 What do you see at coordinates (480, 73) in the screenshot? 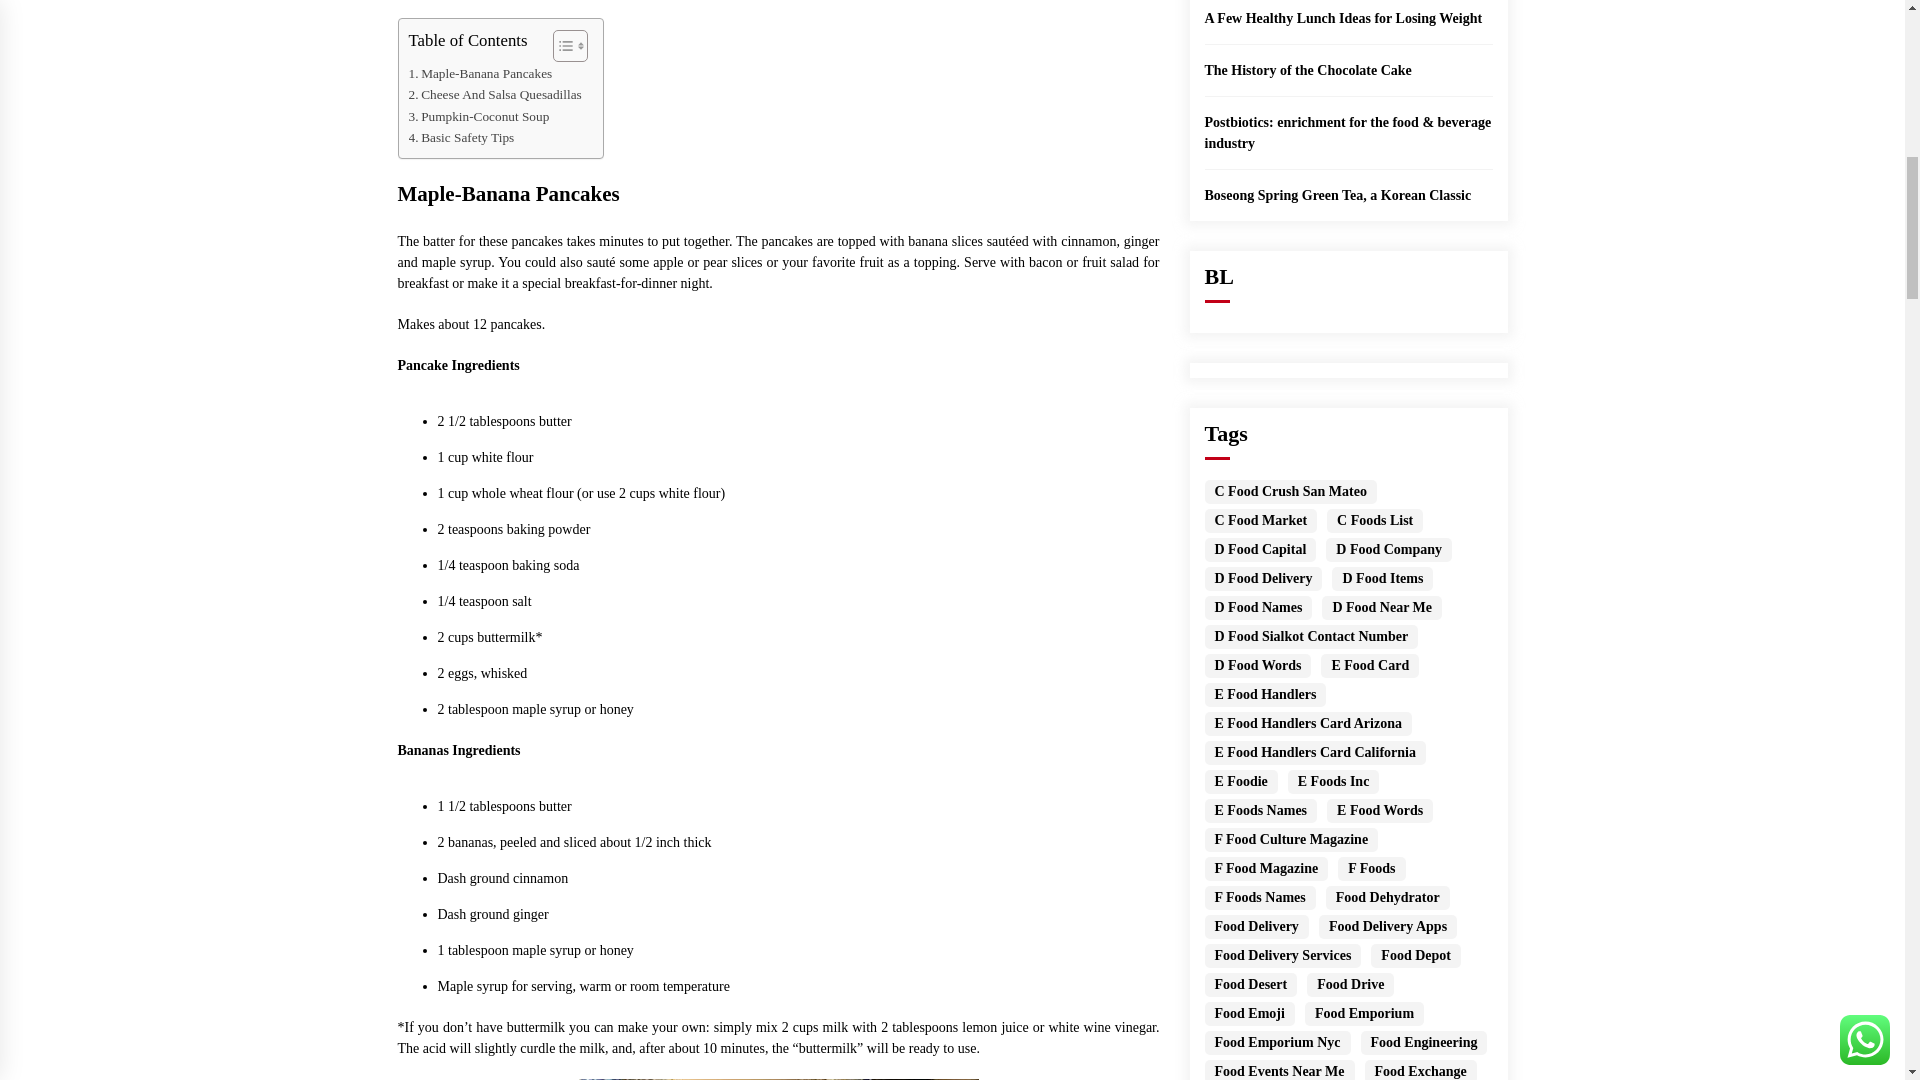
I see `Maple-Banana Pancakes` at bounding box center [480, 73].